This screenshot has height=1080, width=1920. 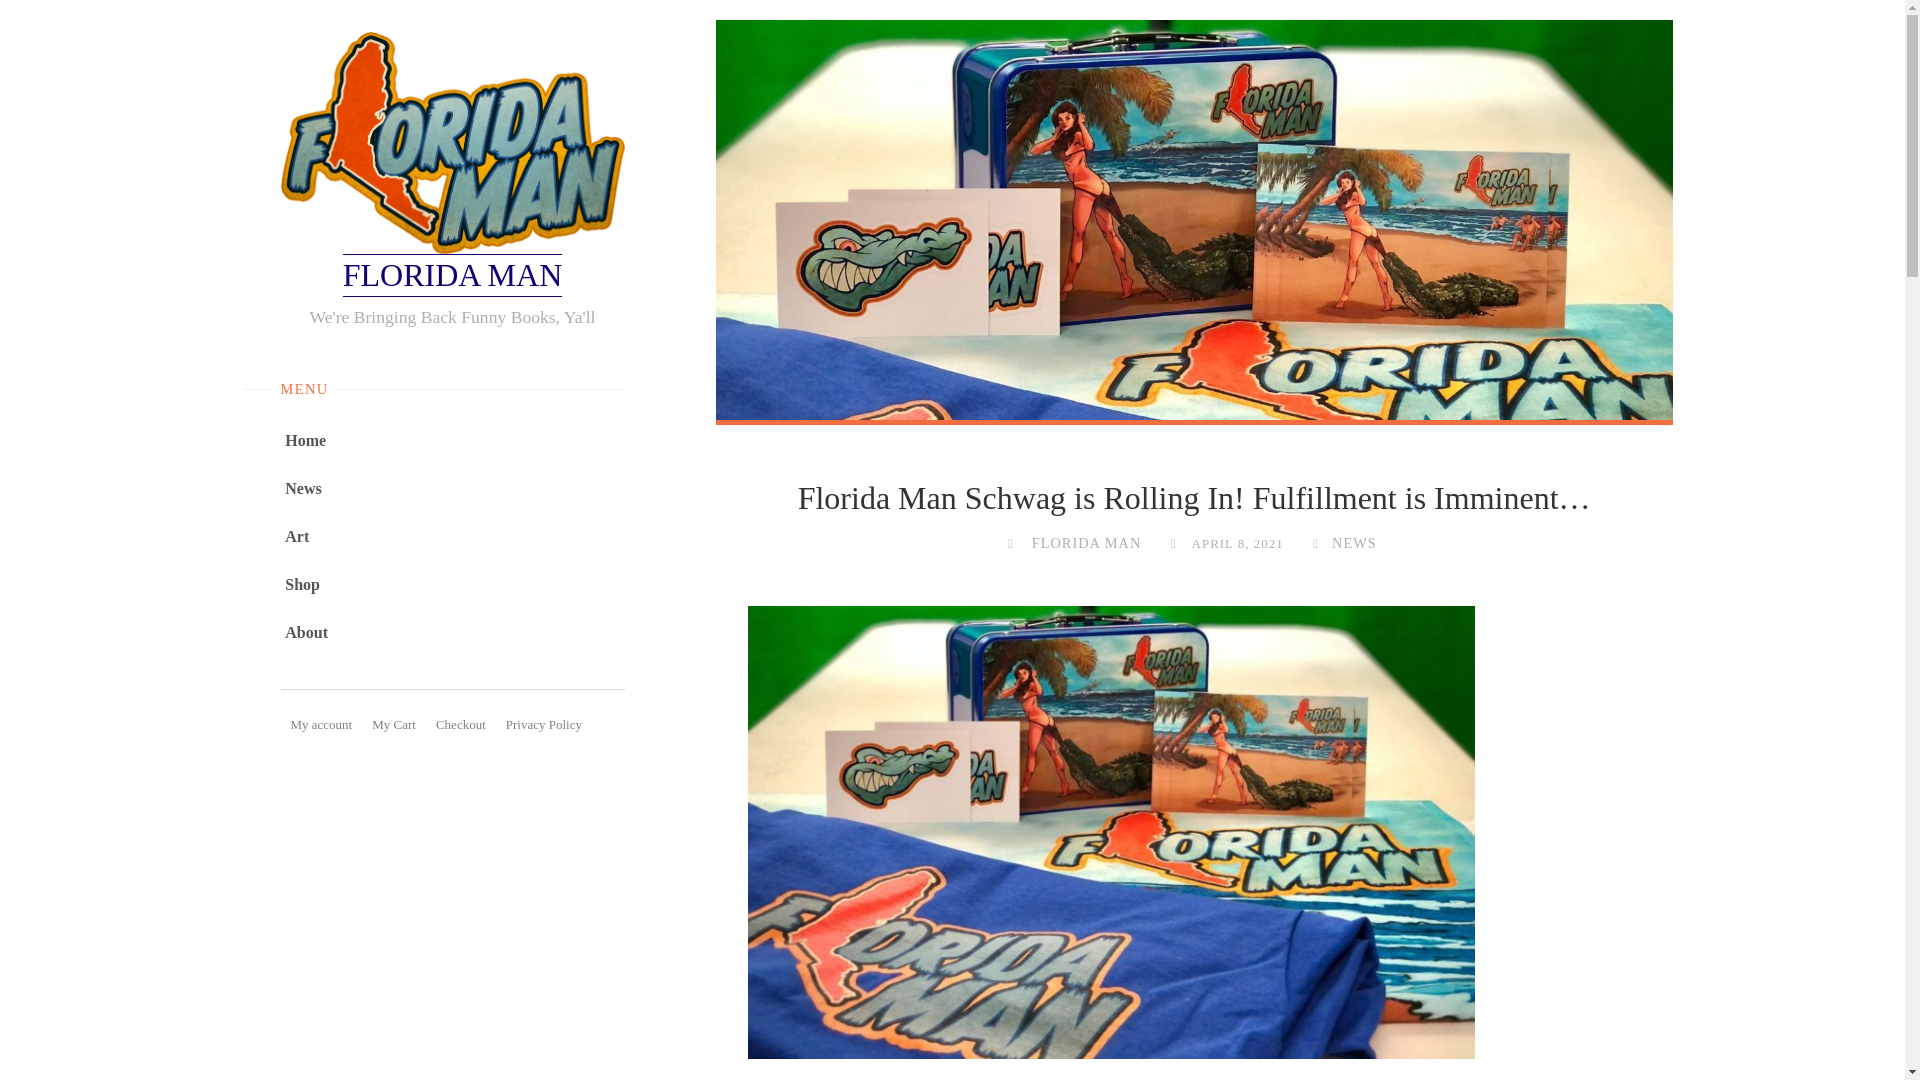 What do you see at coordinates (452, 276) in the screenshot?
I see `We're Bringing Back Funny Books, Ya'll` at bounding box center [452, 276].